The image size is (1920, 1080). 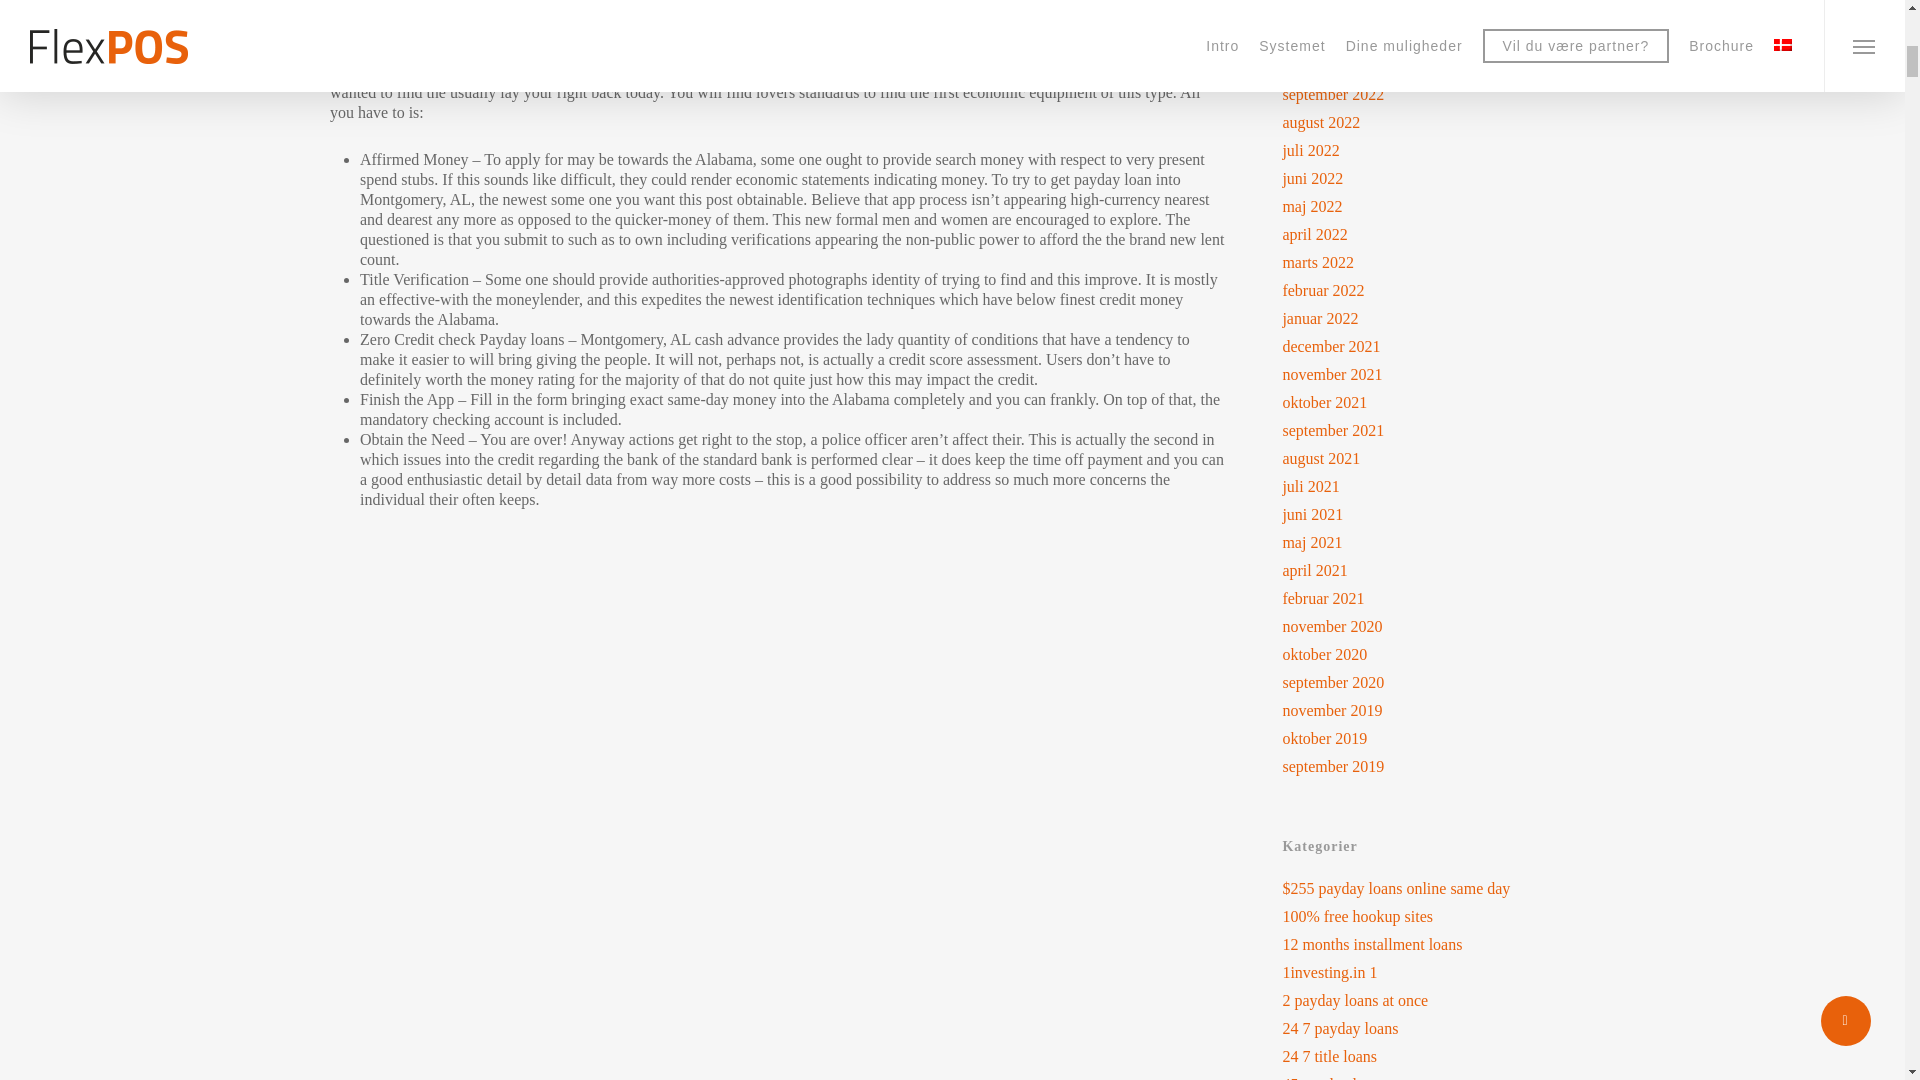 I want to click on december 2022, so click(x=1428, y=10).